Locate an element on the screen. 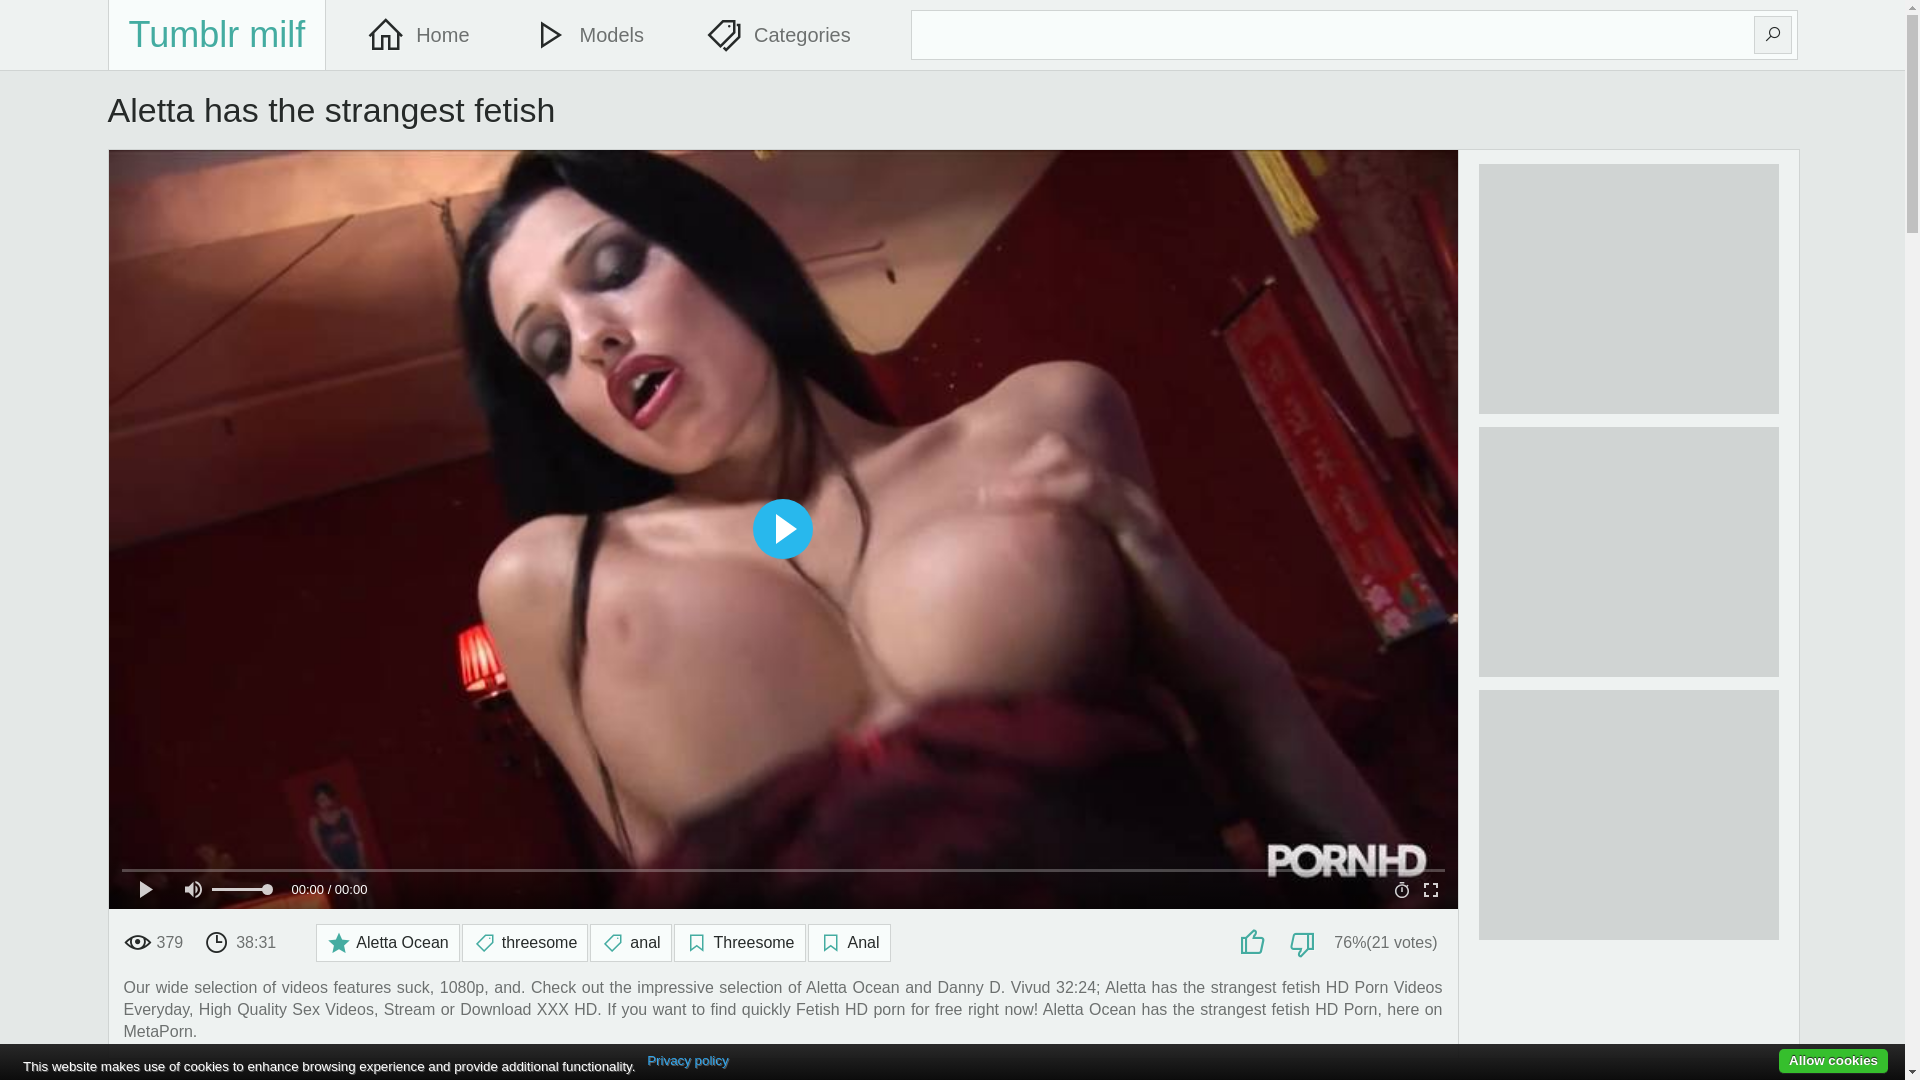 The width and height of the screenshot is (1920, 1080). Threesome is located at coordinates (740, 943).